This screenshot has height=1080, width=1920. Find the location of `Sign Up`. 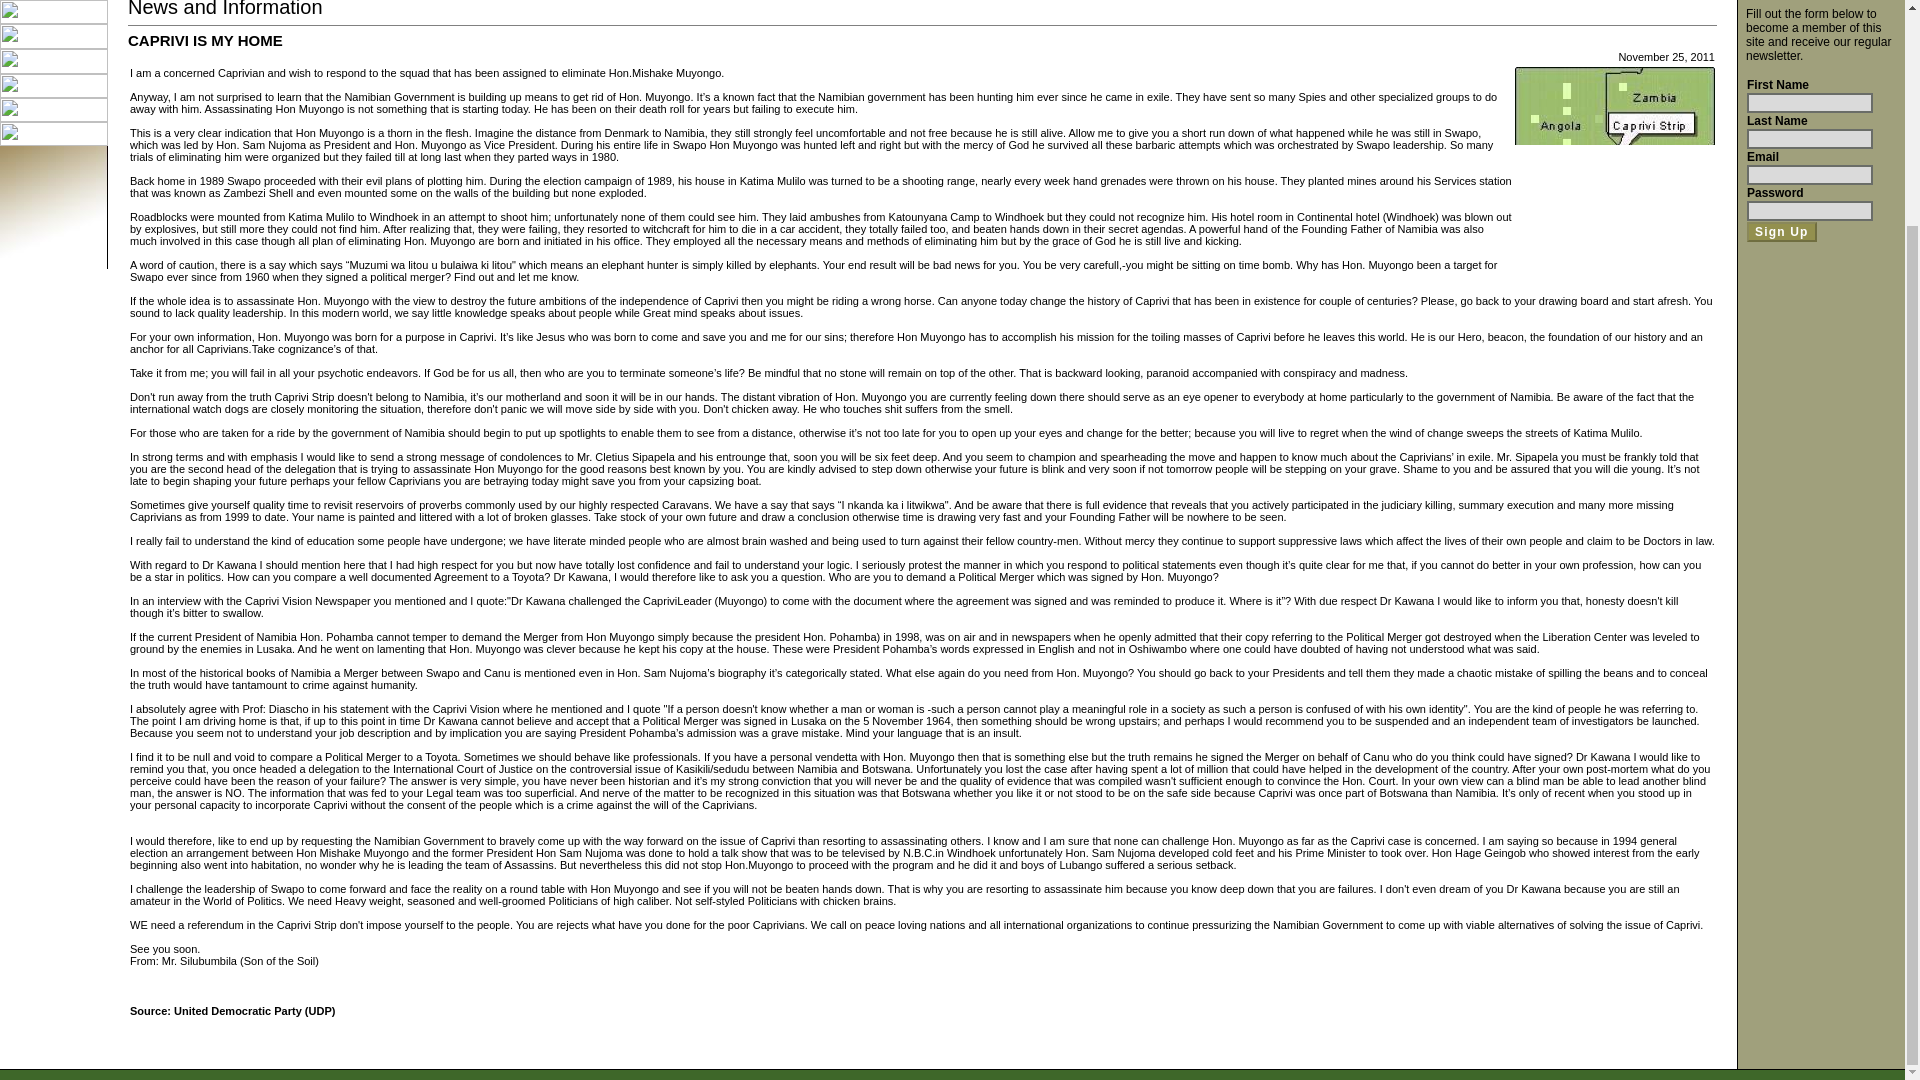

Sign Up is located at coordinates (1782, 232).